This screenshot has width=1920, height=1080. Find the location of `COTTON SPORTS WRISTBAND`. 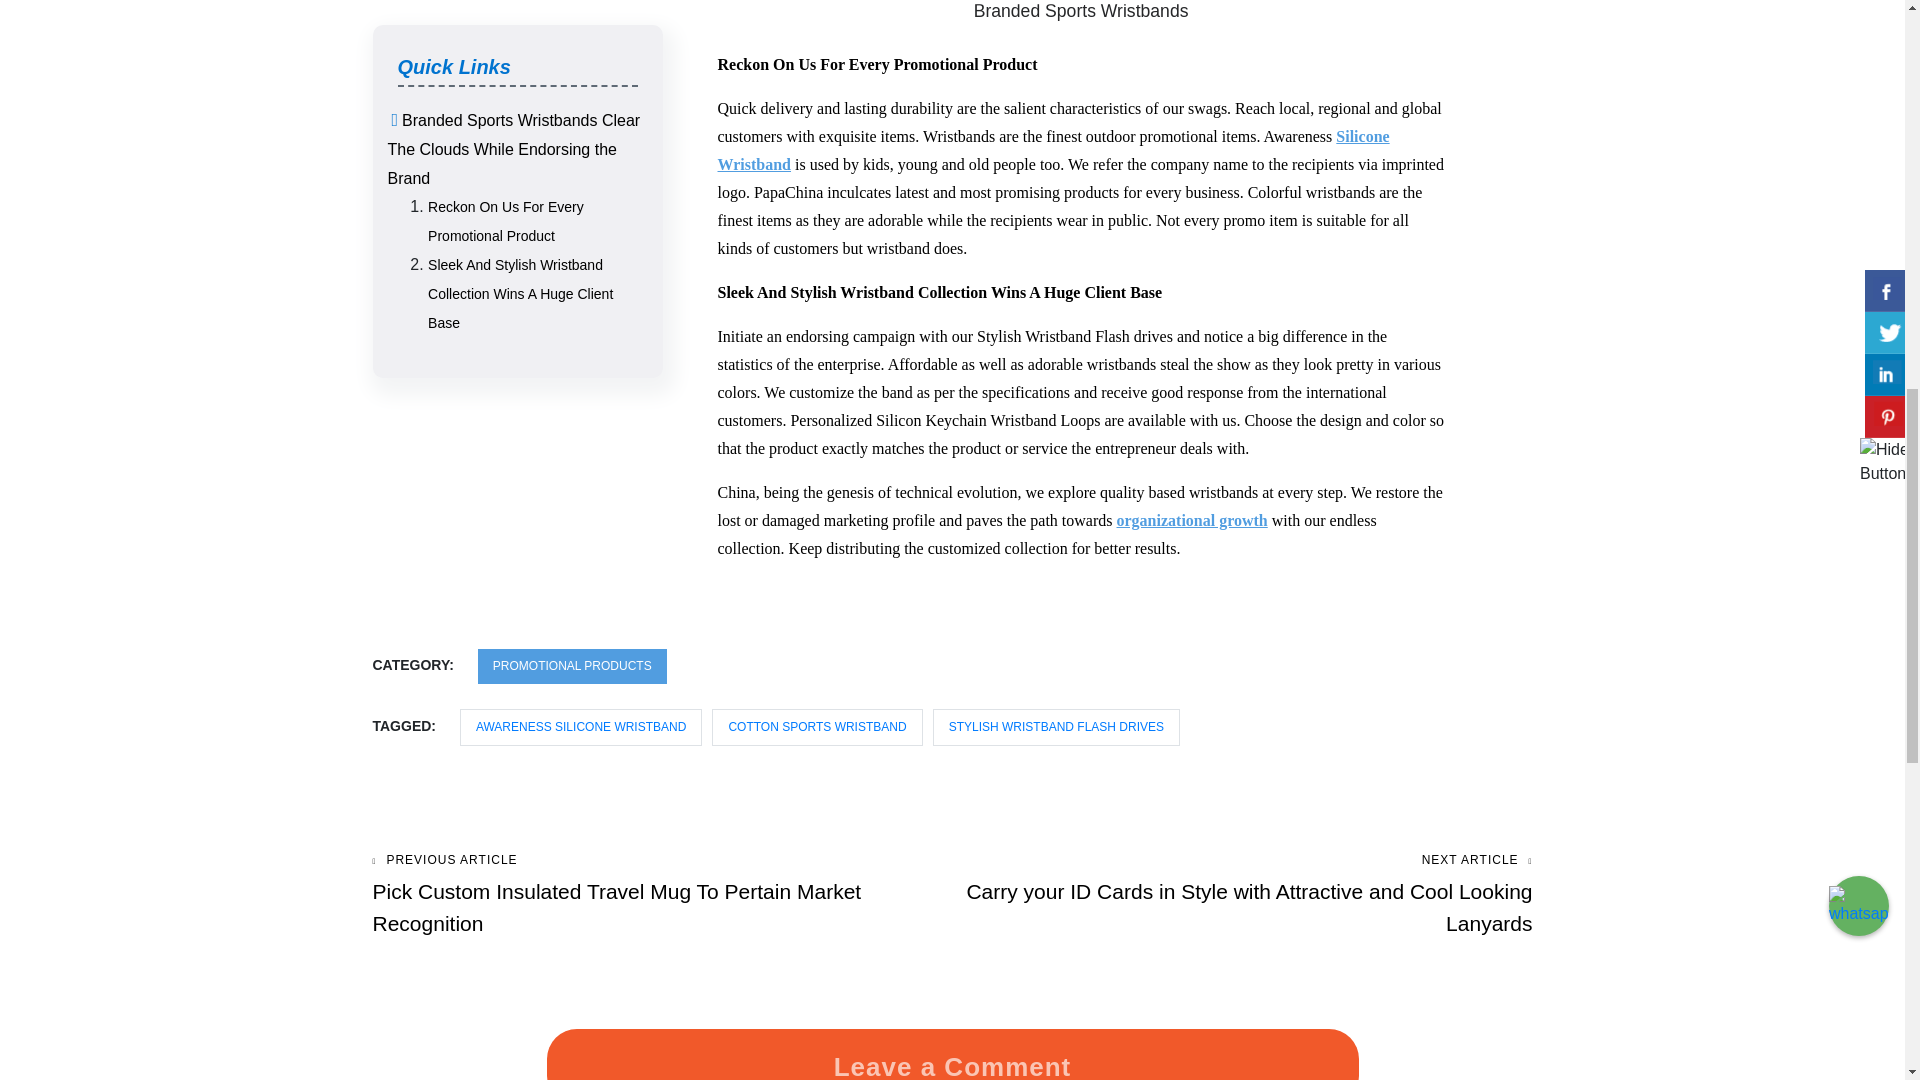

COTTON SPORTS WRISTBAND is located at coordinates (816, 727).